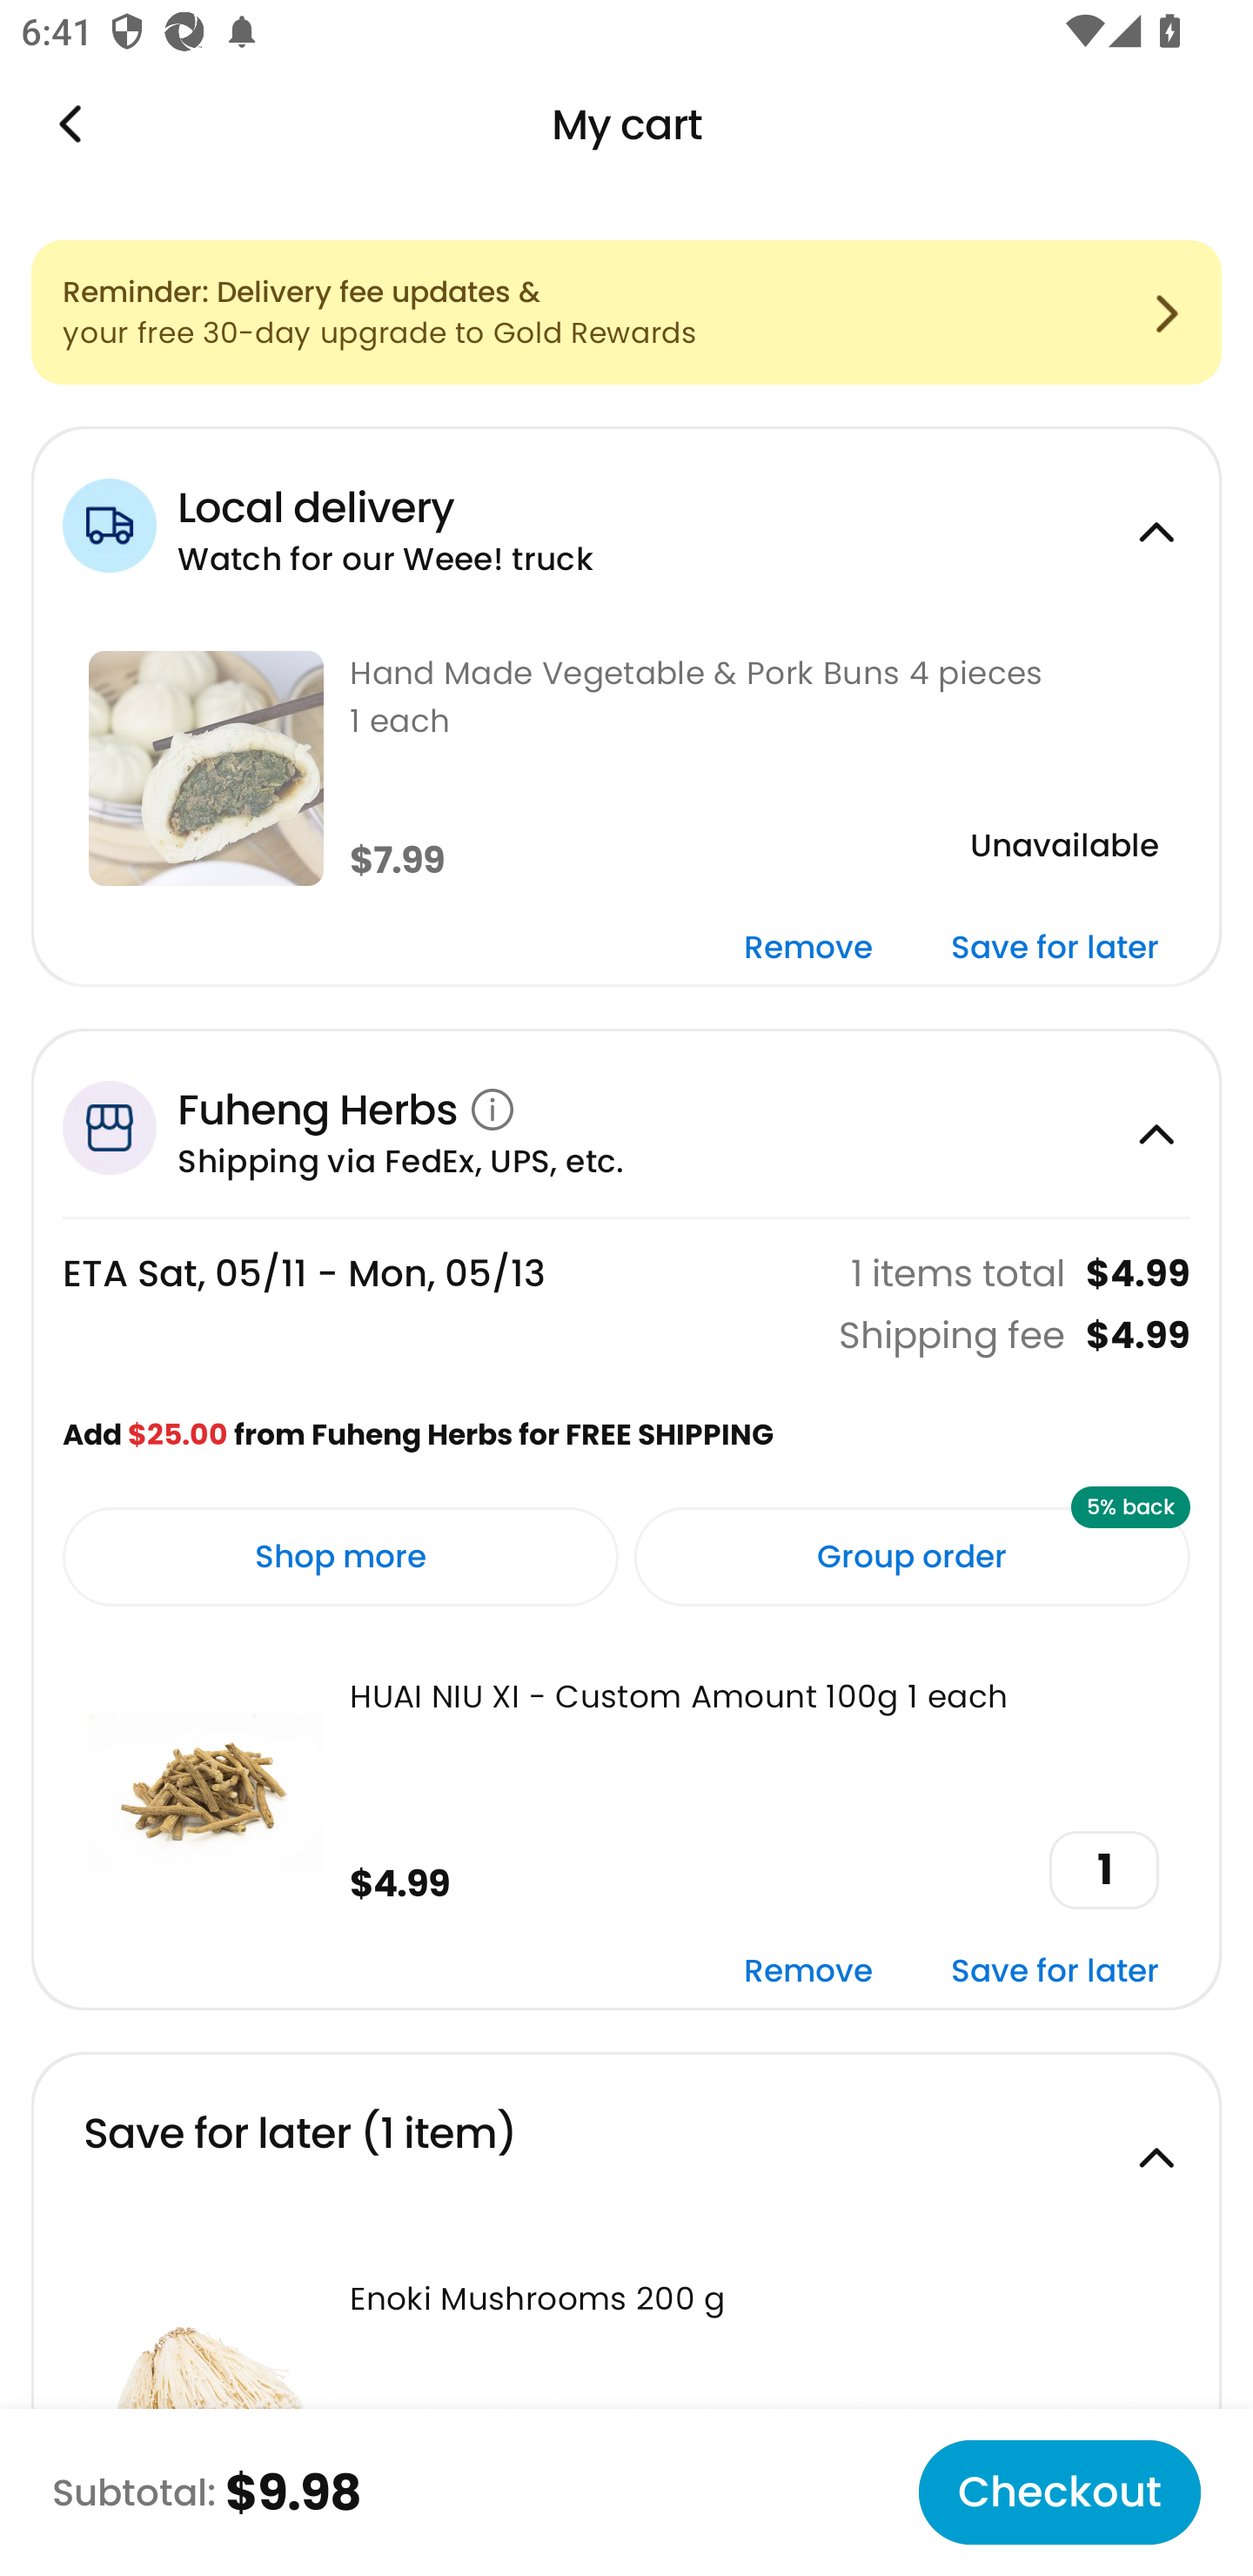 The image size is (1253, 2576). I want to click on Remove, so click(807, 949).